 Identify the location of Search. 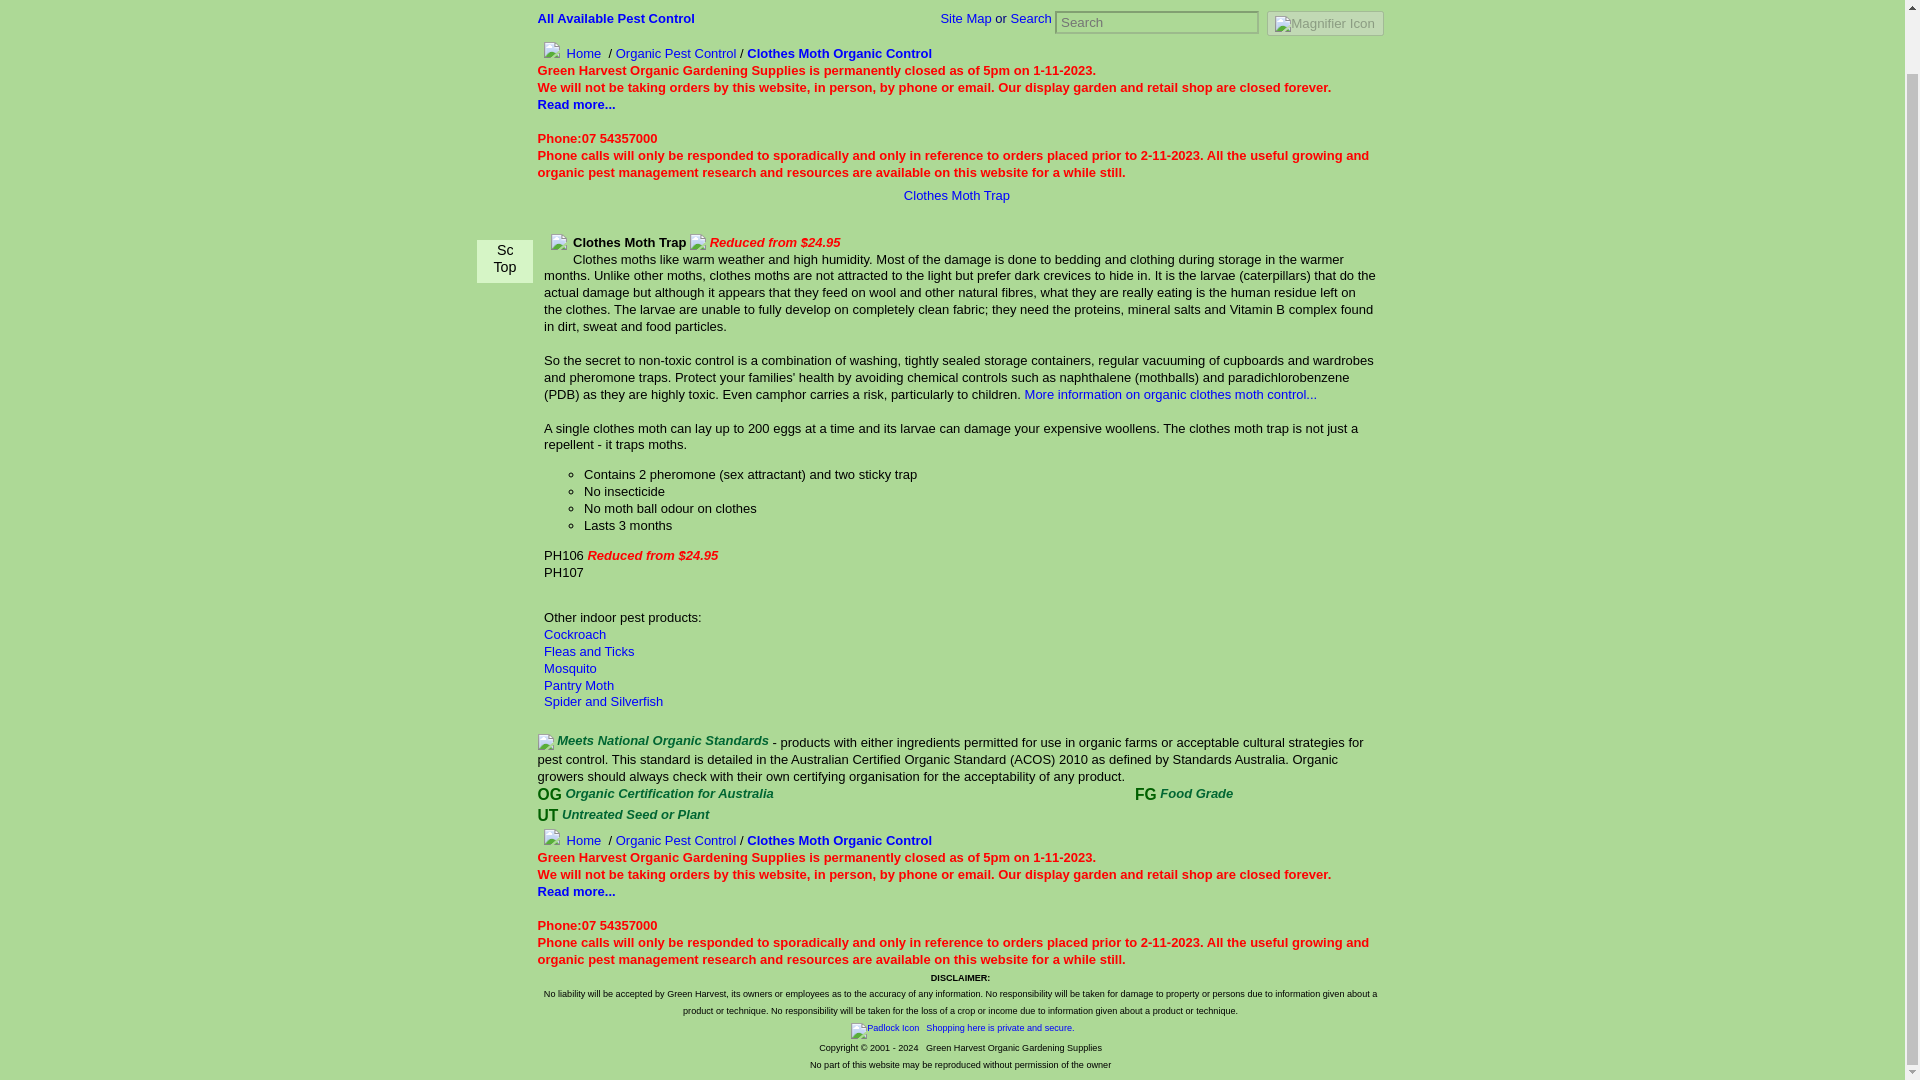
(1030, 18).